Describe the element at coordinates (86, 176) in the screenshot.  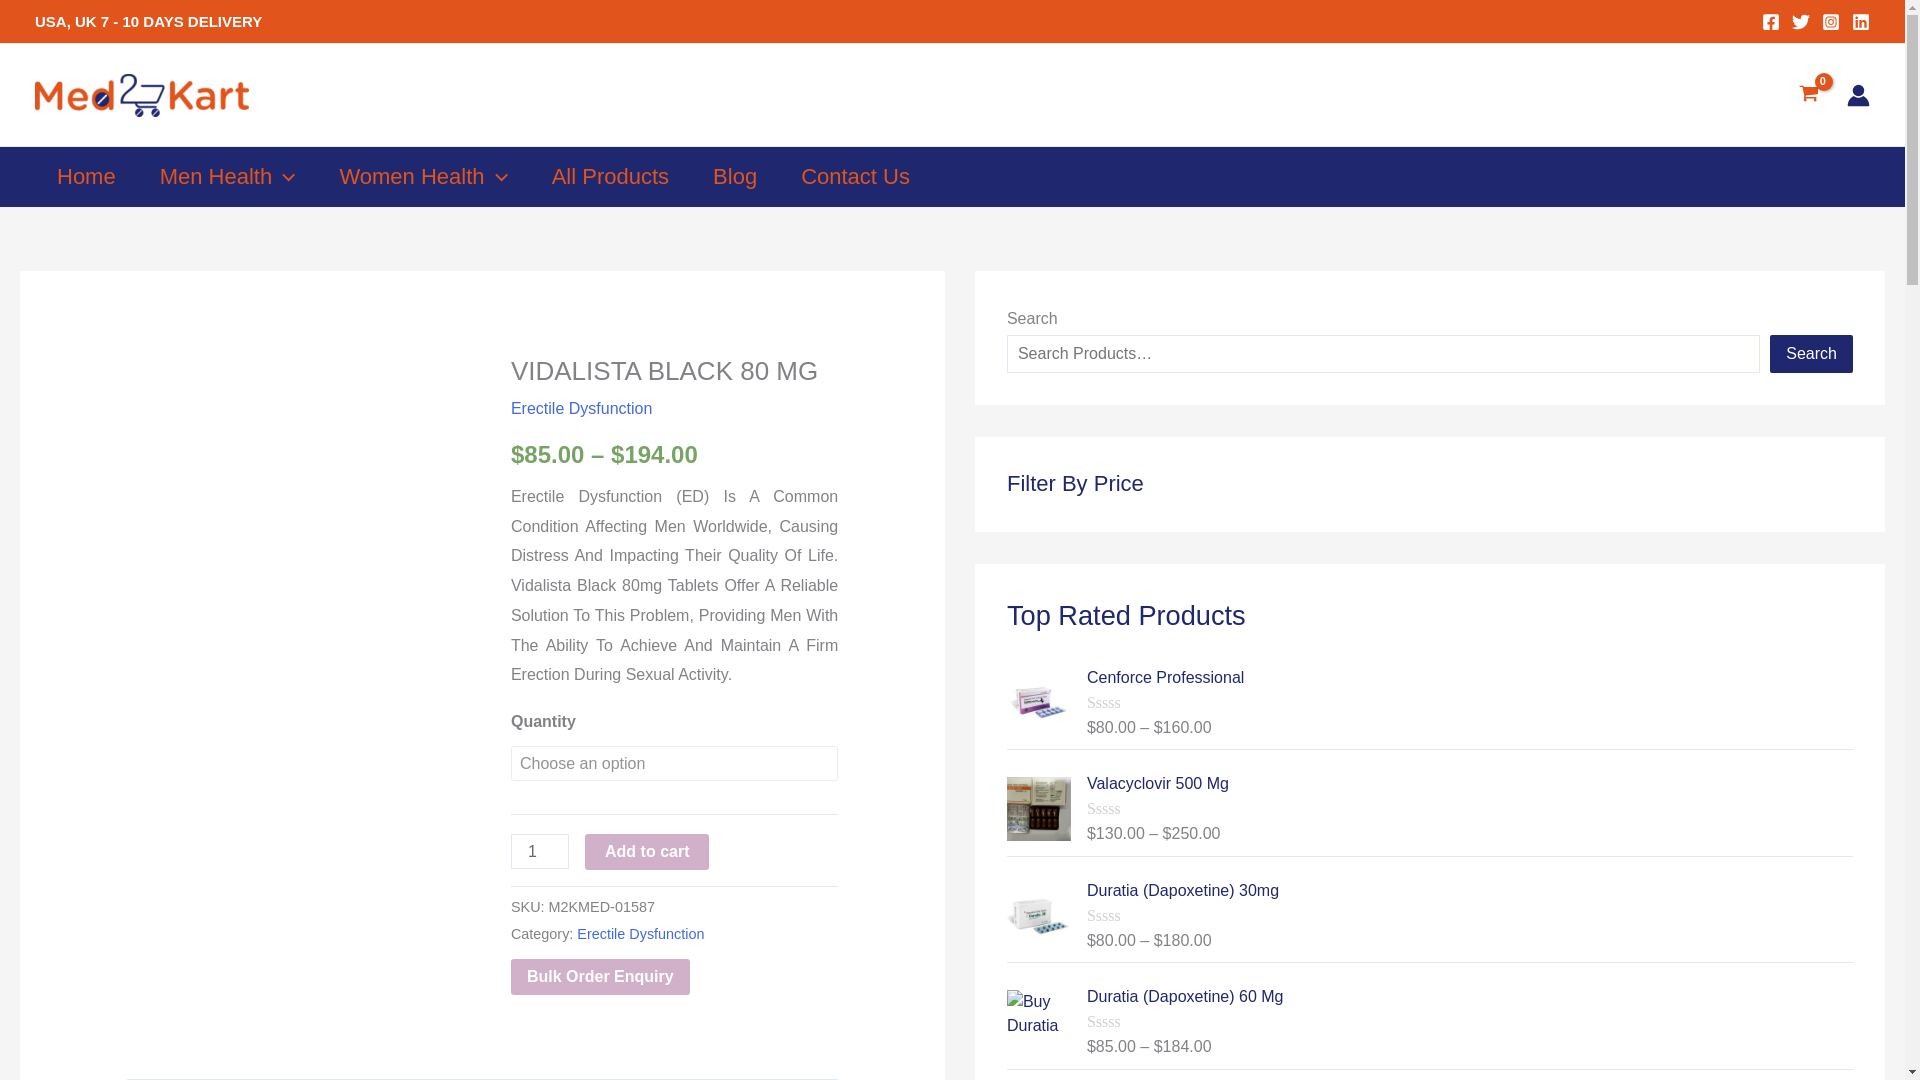
I see `Home` at that location.